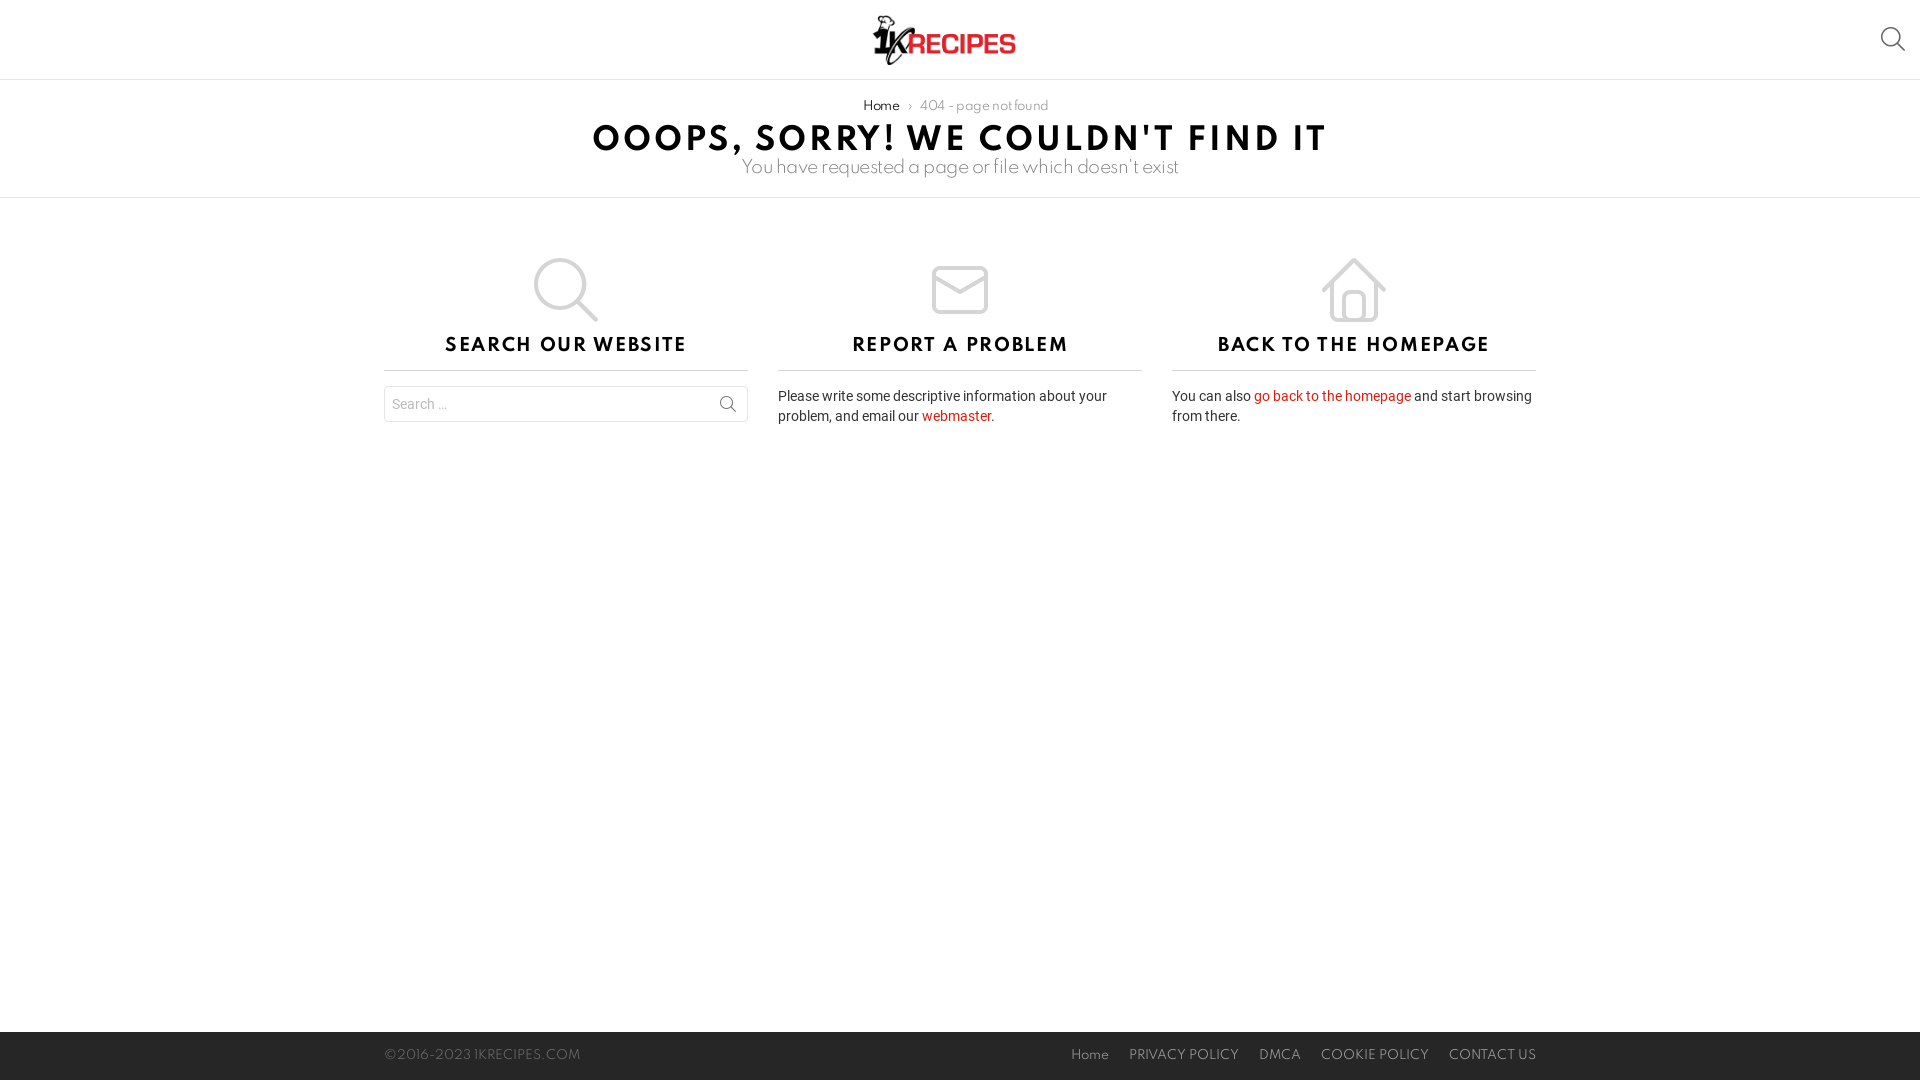 This screenshot has height=1080, width=1920. What do you see at coordinates (882, 106) in the screenshot?
I see `Home` at bounding box center [882, 106].